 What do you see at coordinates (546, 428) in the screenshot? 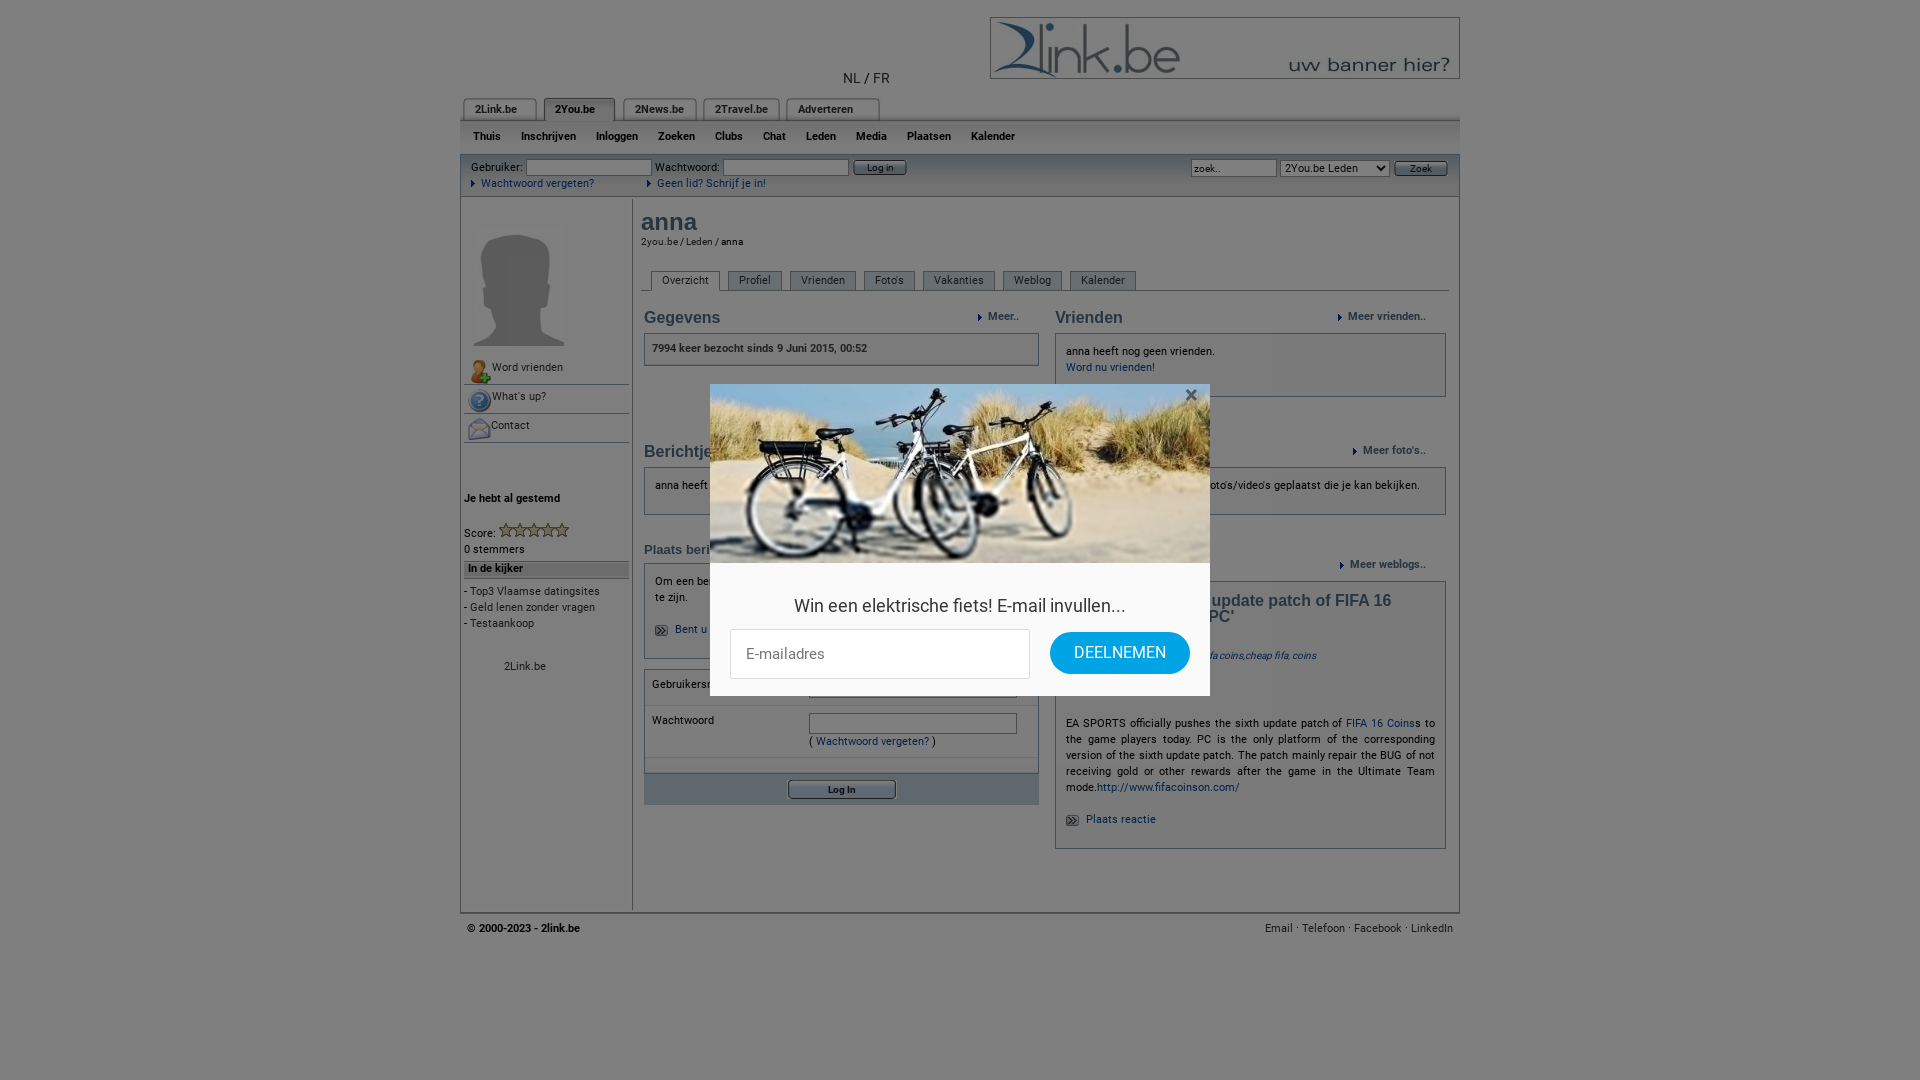
I see `Contact` at bounding box center [546, 428].